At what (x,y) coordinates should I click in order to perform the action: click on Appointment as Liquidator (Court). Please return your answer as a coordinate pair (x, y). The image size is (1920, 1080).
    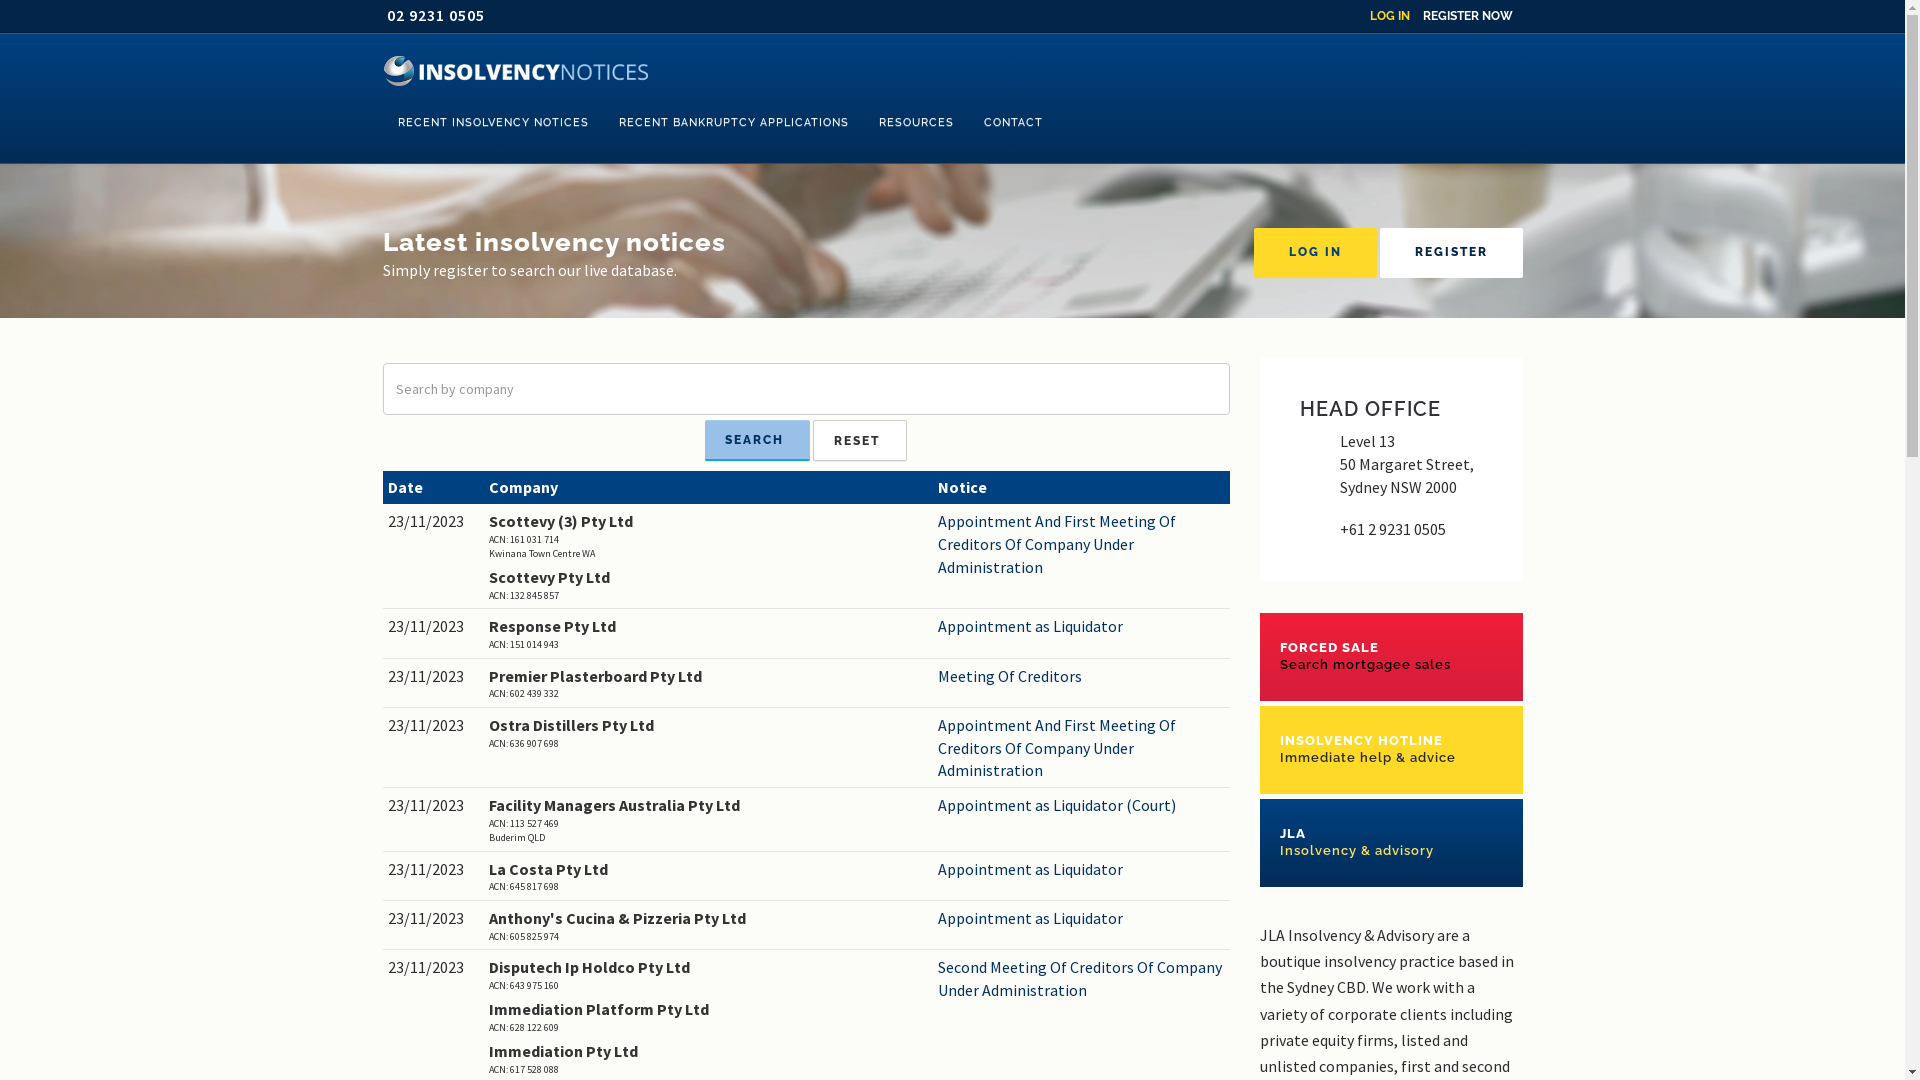
    Looking at the image, I should click on (1082, 806).